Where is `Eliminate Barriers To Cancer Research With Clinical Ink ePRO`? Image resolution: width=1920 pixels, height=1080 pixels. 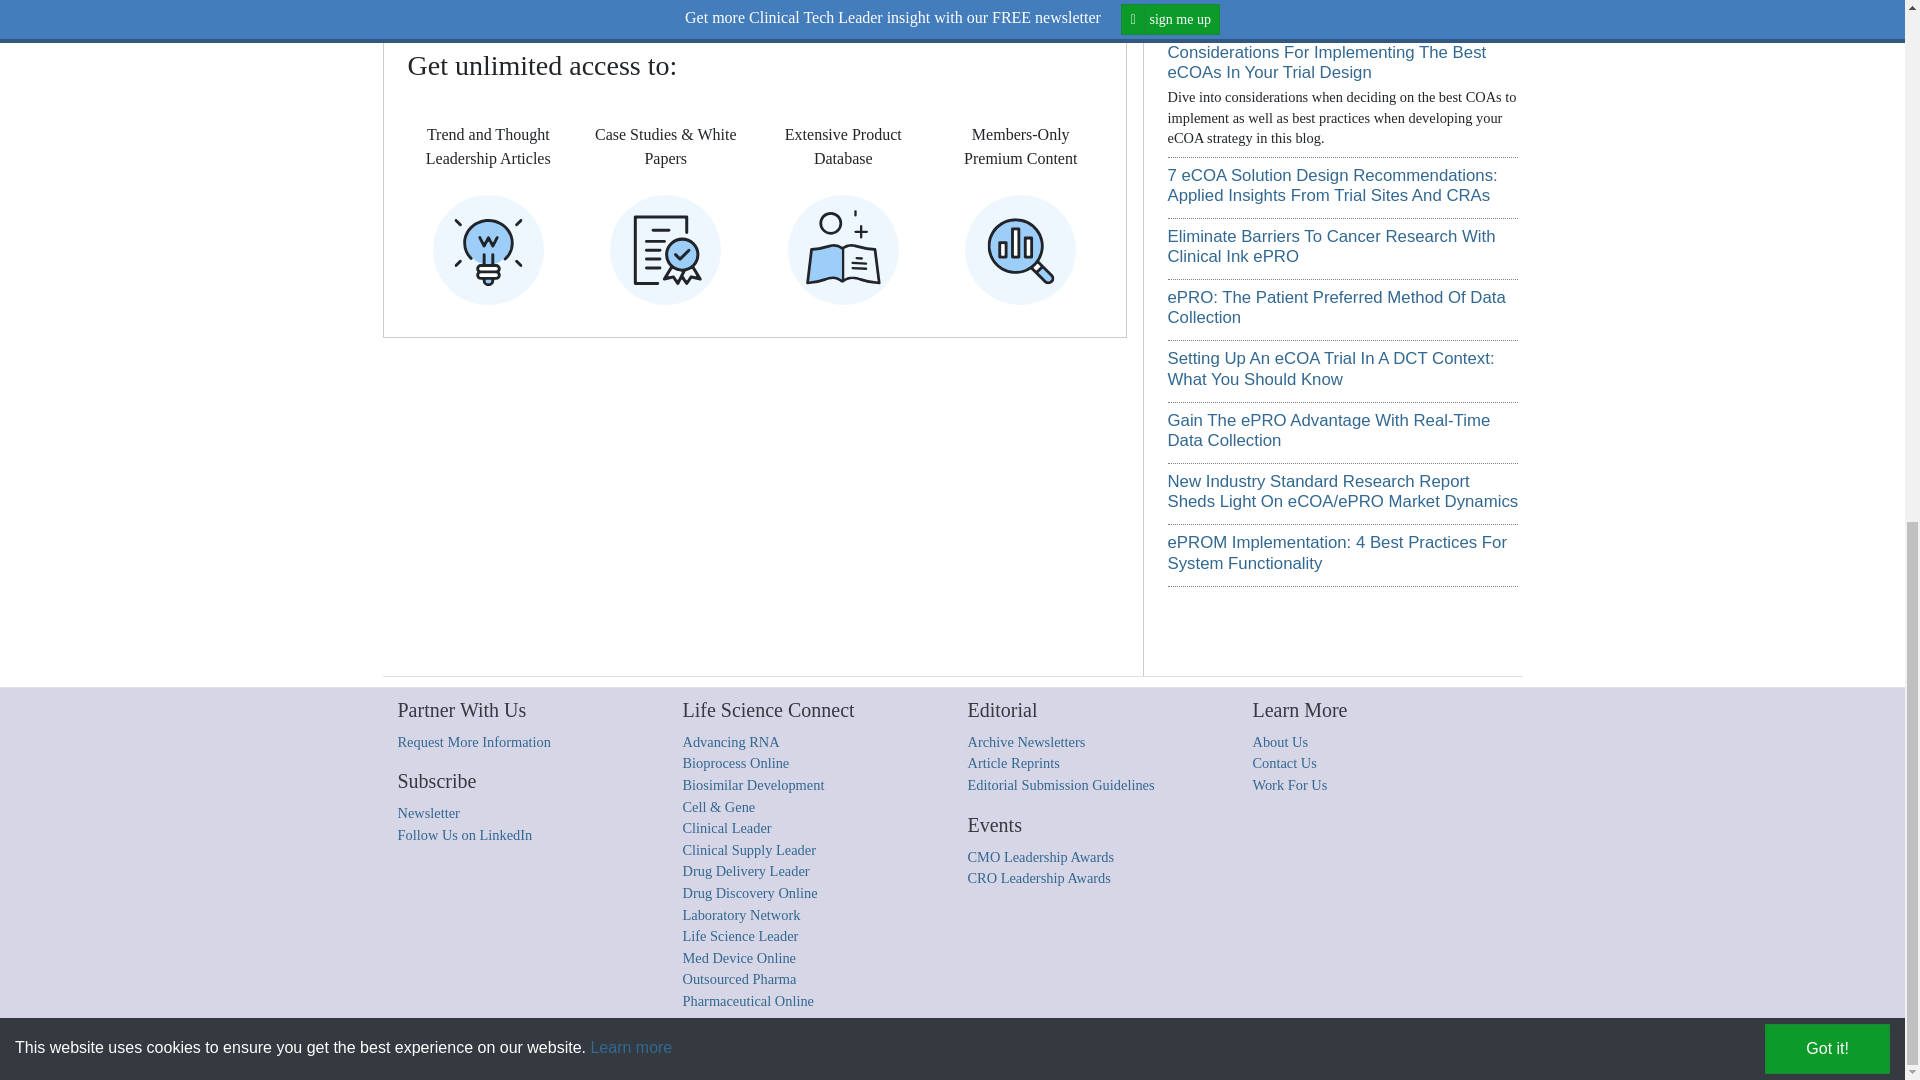 Eliminate Barriers To Cancer Research With Clinical Ink ePRO is located at coordinates (1331, 246).